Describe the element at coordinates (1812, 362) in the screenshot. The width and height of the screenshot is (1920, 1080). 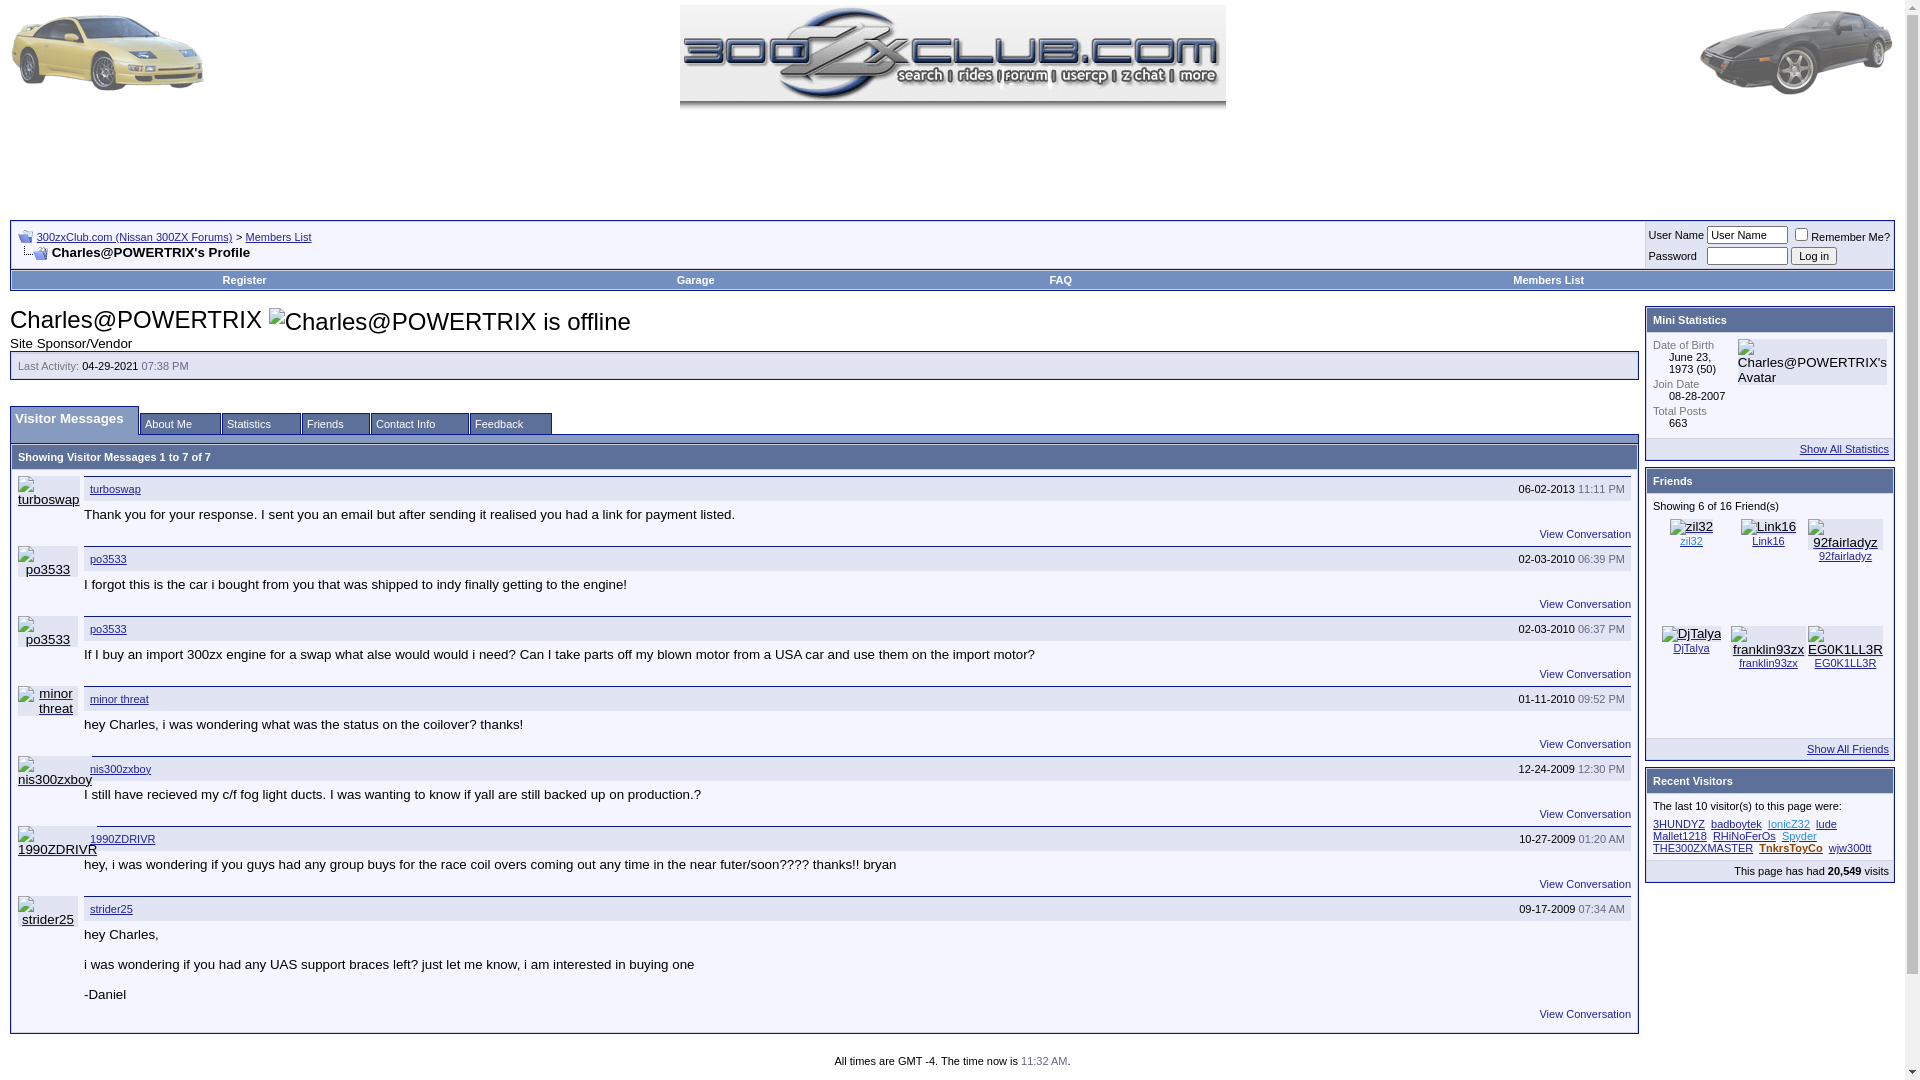
I see `Charles@POWERTRIX's Avatar` at that location.